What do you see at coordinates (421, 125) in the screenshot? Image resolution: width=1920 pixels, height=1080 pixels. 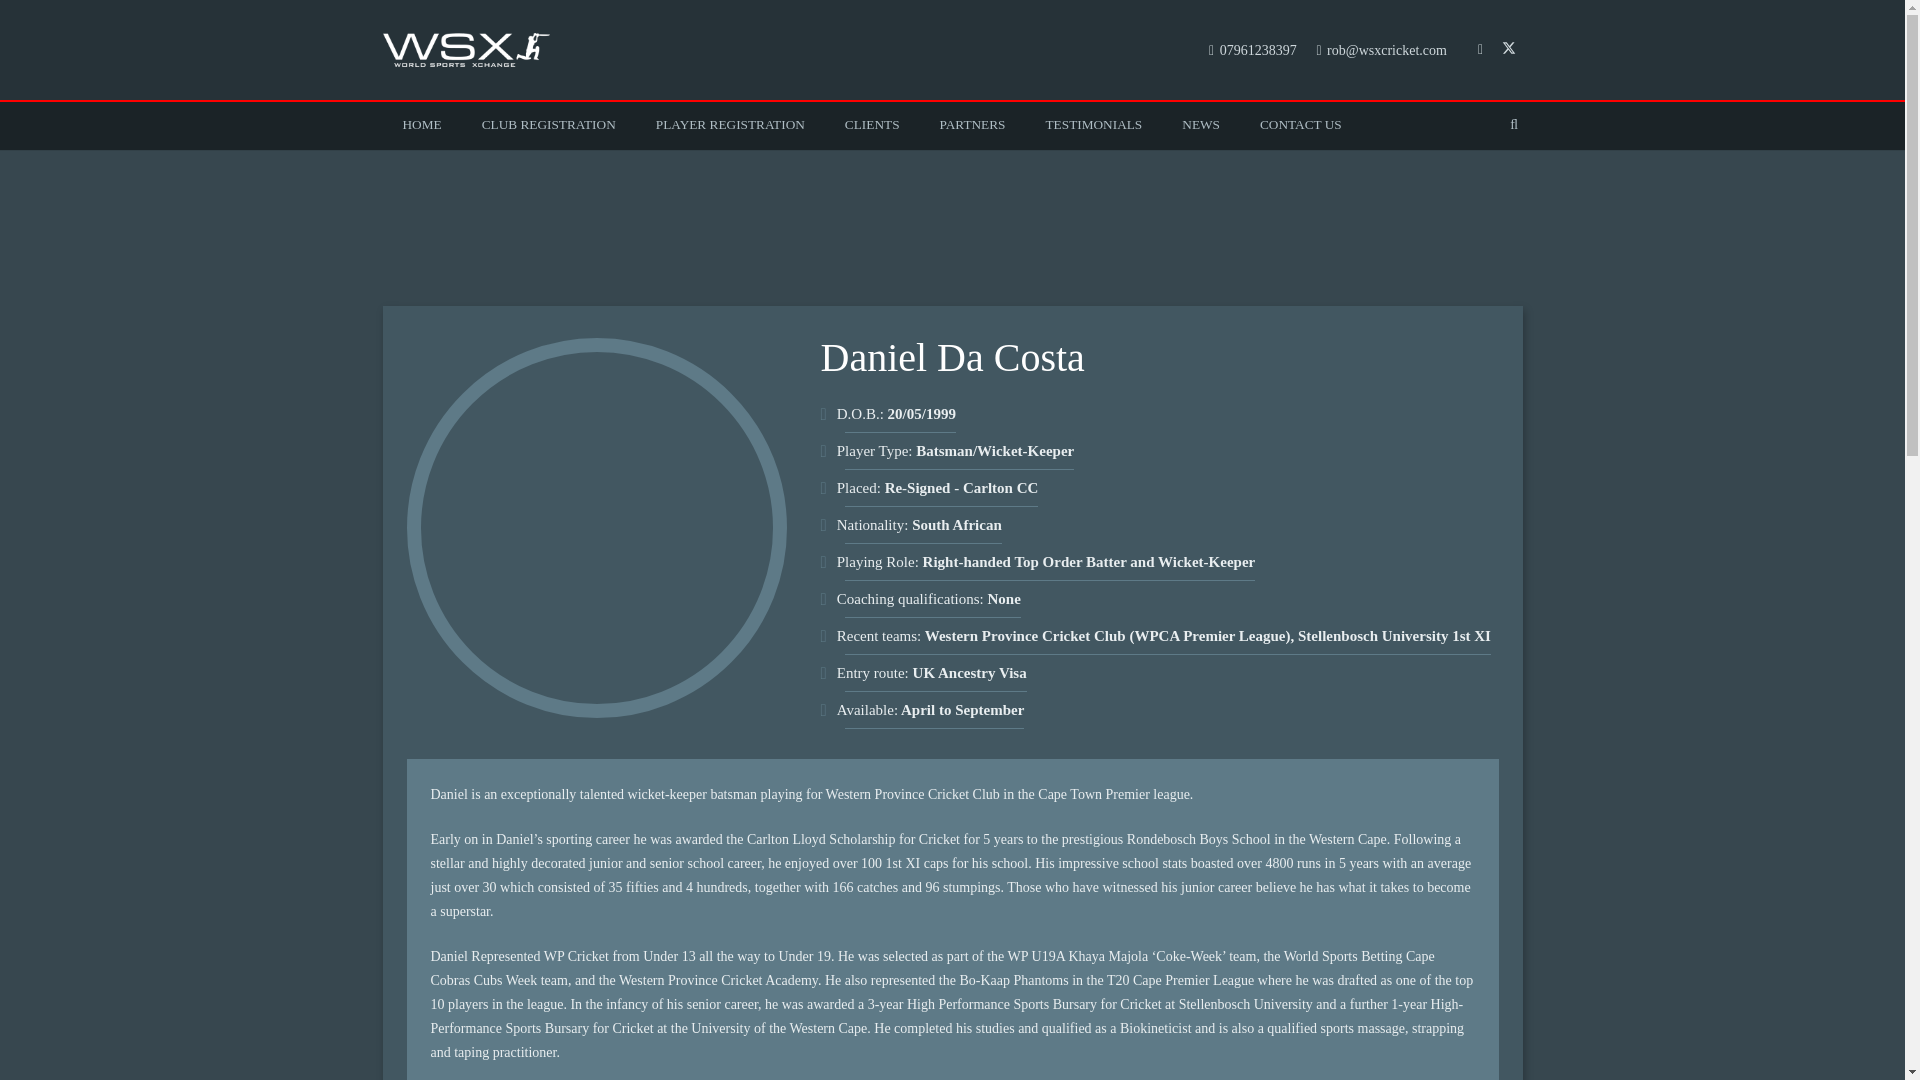 I see `HOME` at bounding box center [421, 125].